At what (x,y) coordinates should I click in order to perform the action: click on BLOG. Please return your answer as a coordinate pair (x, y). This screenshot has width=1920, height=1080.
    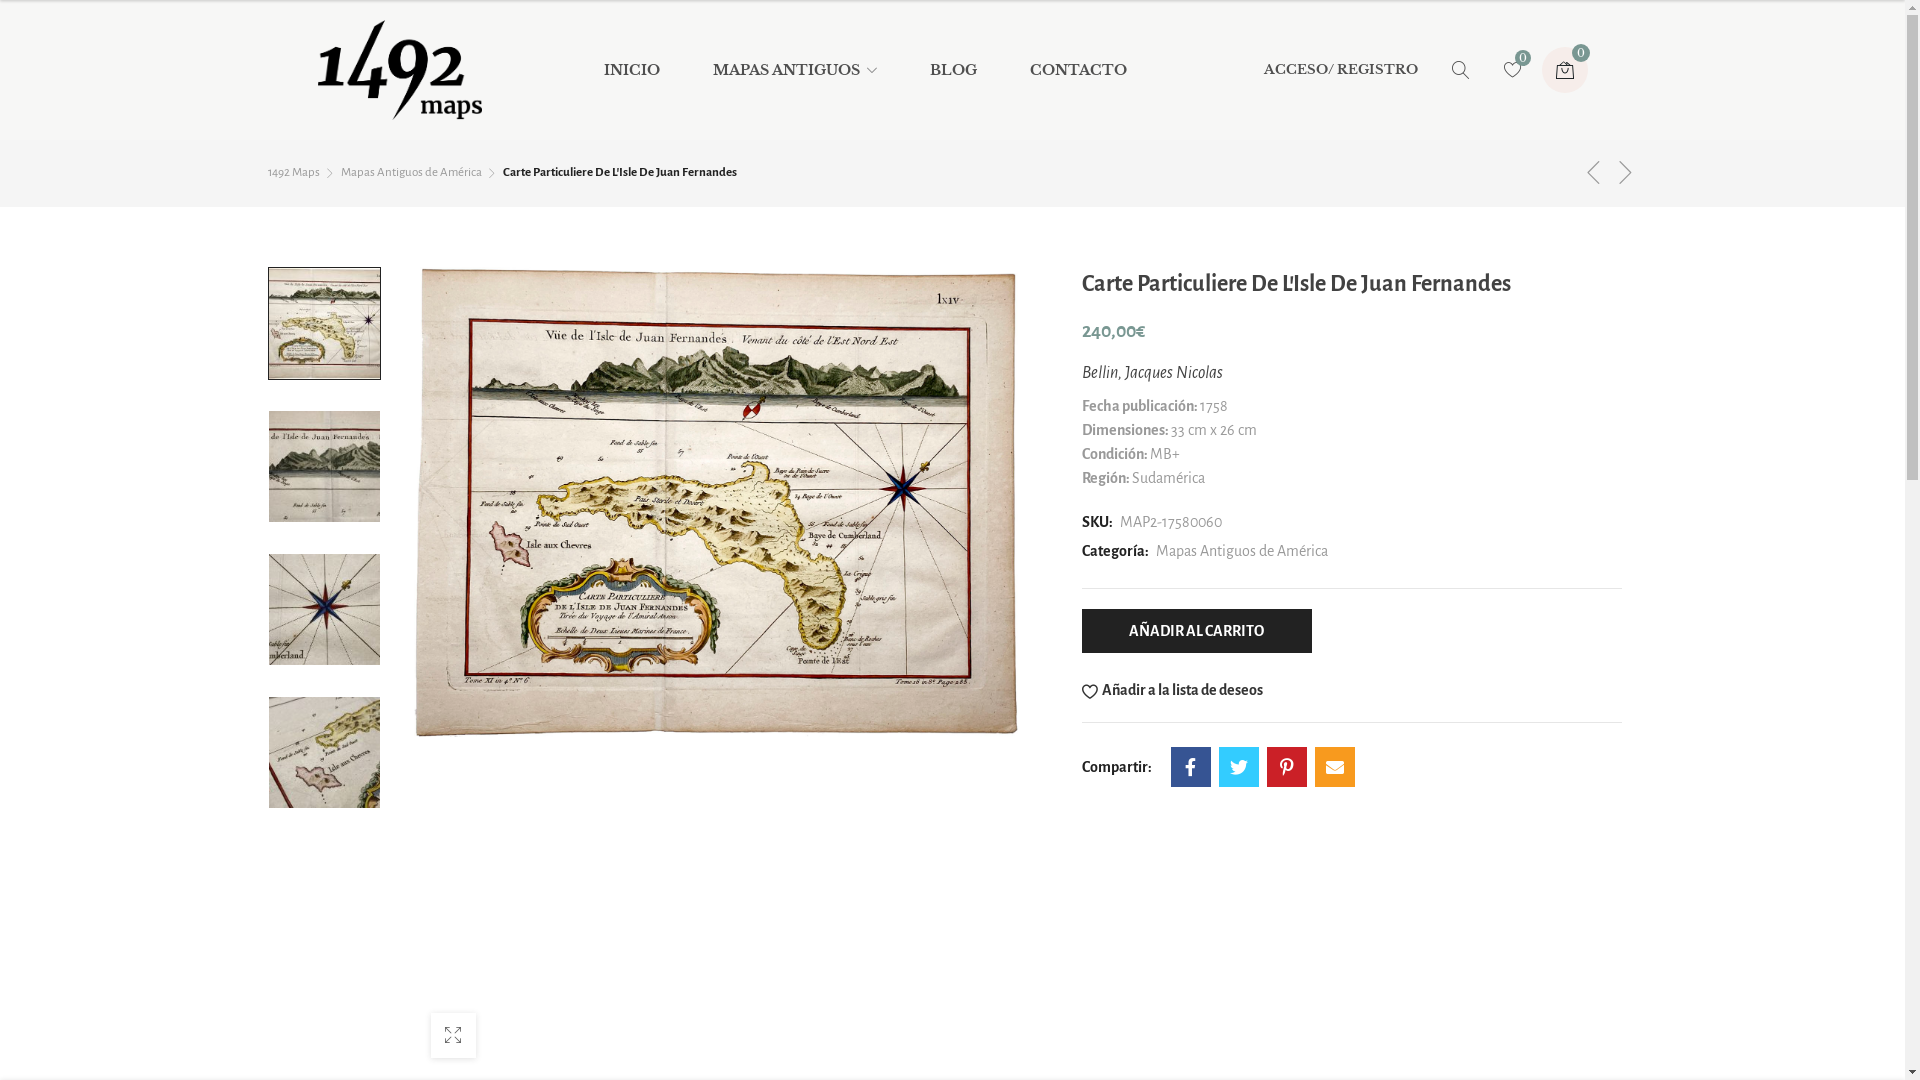
    Looking at the image, I should click on (954, 70).